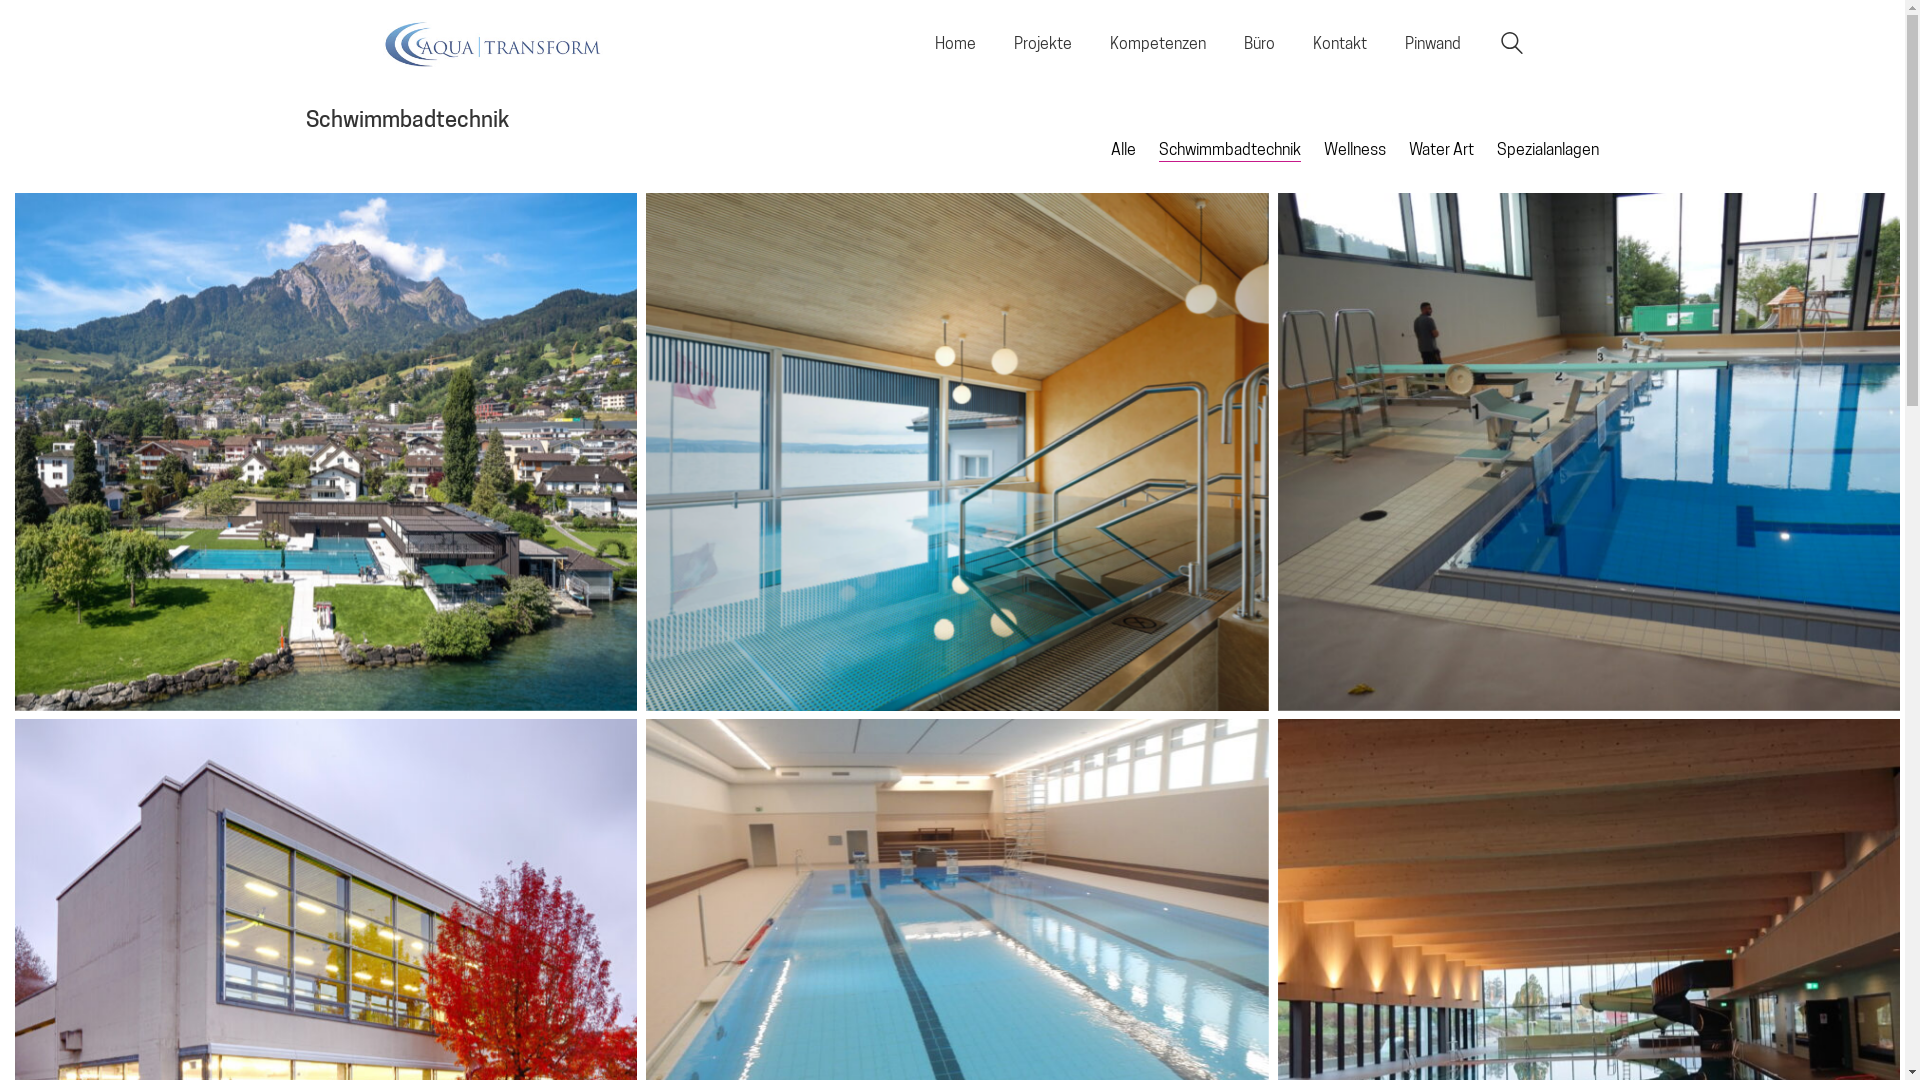 Image resolution: width=1920 pixels, height=1080 pixels. What do you see at coordinates (1124, 150) in the screenshot?
I see `Alle` at bounding box center [1124, 150].